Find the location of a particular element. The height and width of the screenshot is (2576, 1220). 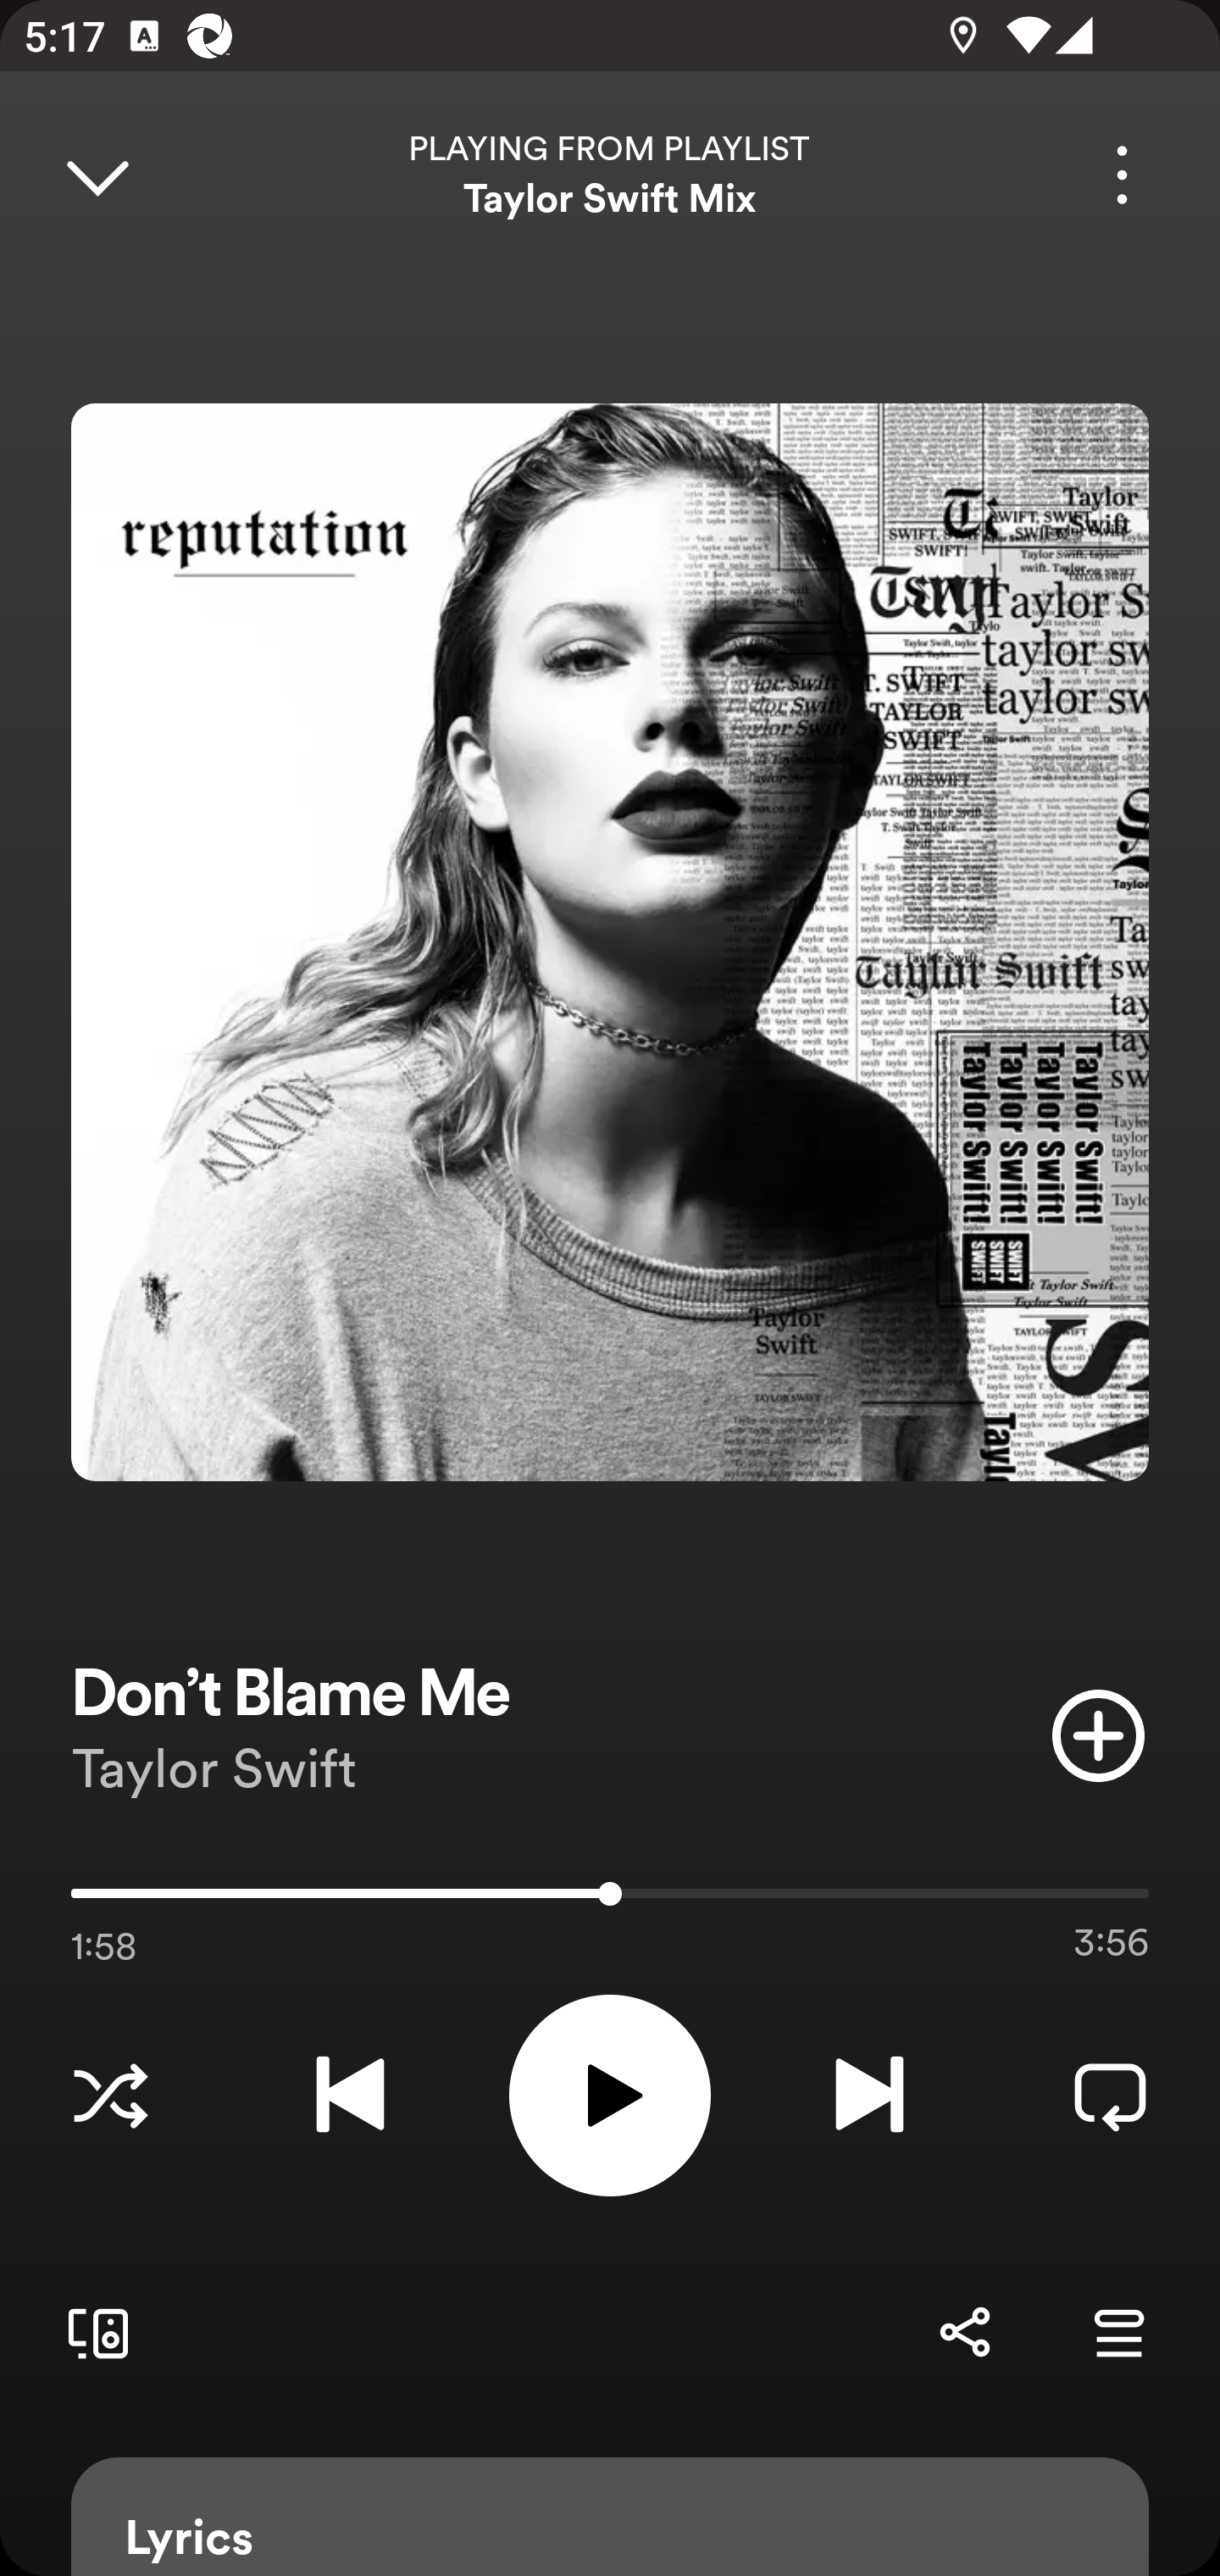

1:58 3:56 118000.0 Use volume keys to adjust is located at coordinates (610, 1901).